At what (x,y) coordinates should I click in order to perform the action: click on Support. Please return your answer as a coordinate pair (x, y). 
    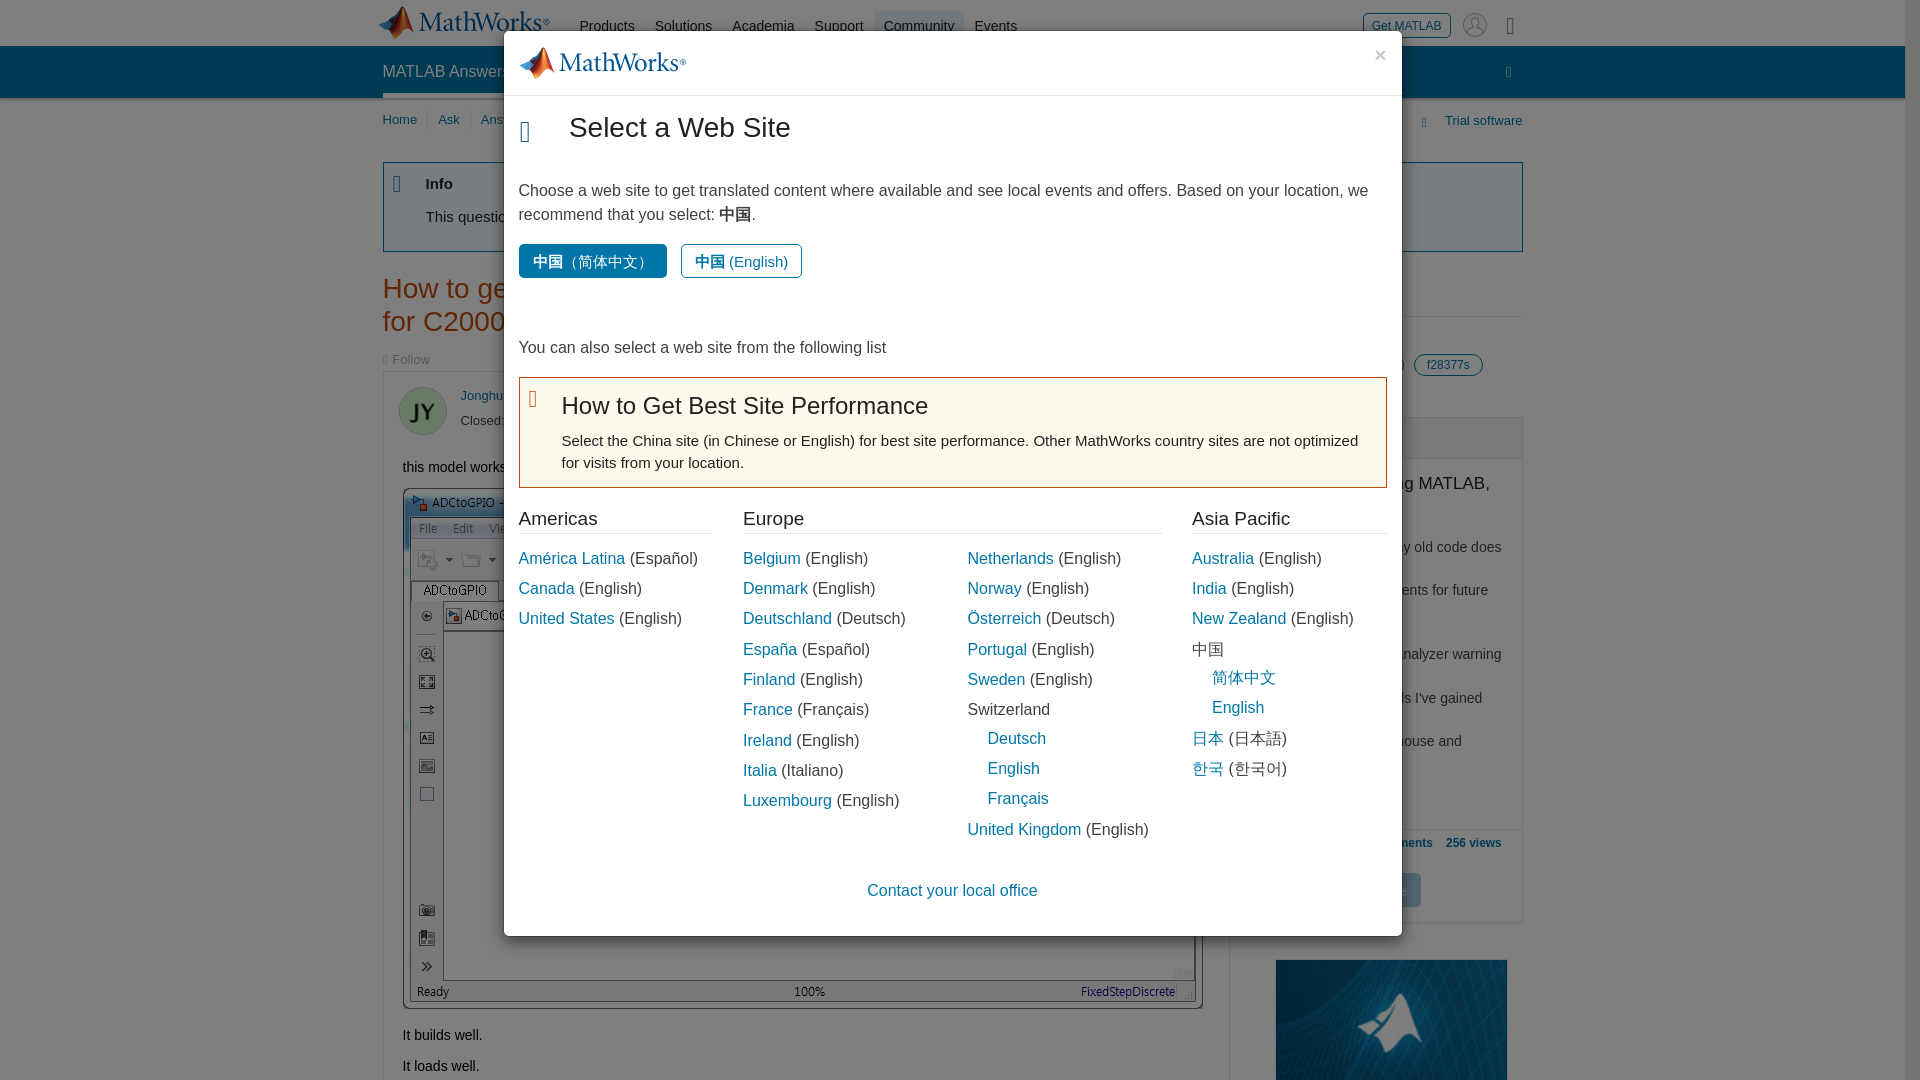
    Looking at the image, I should click on (838, 26).